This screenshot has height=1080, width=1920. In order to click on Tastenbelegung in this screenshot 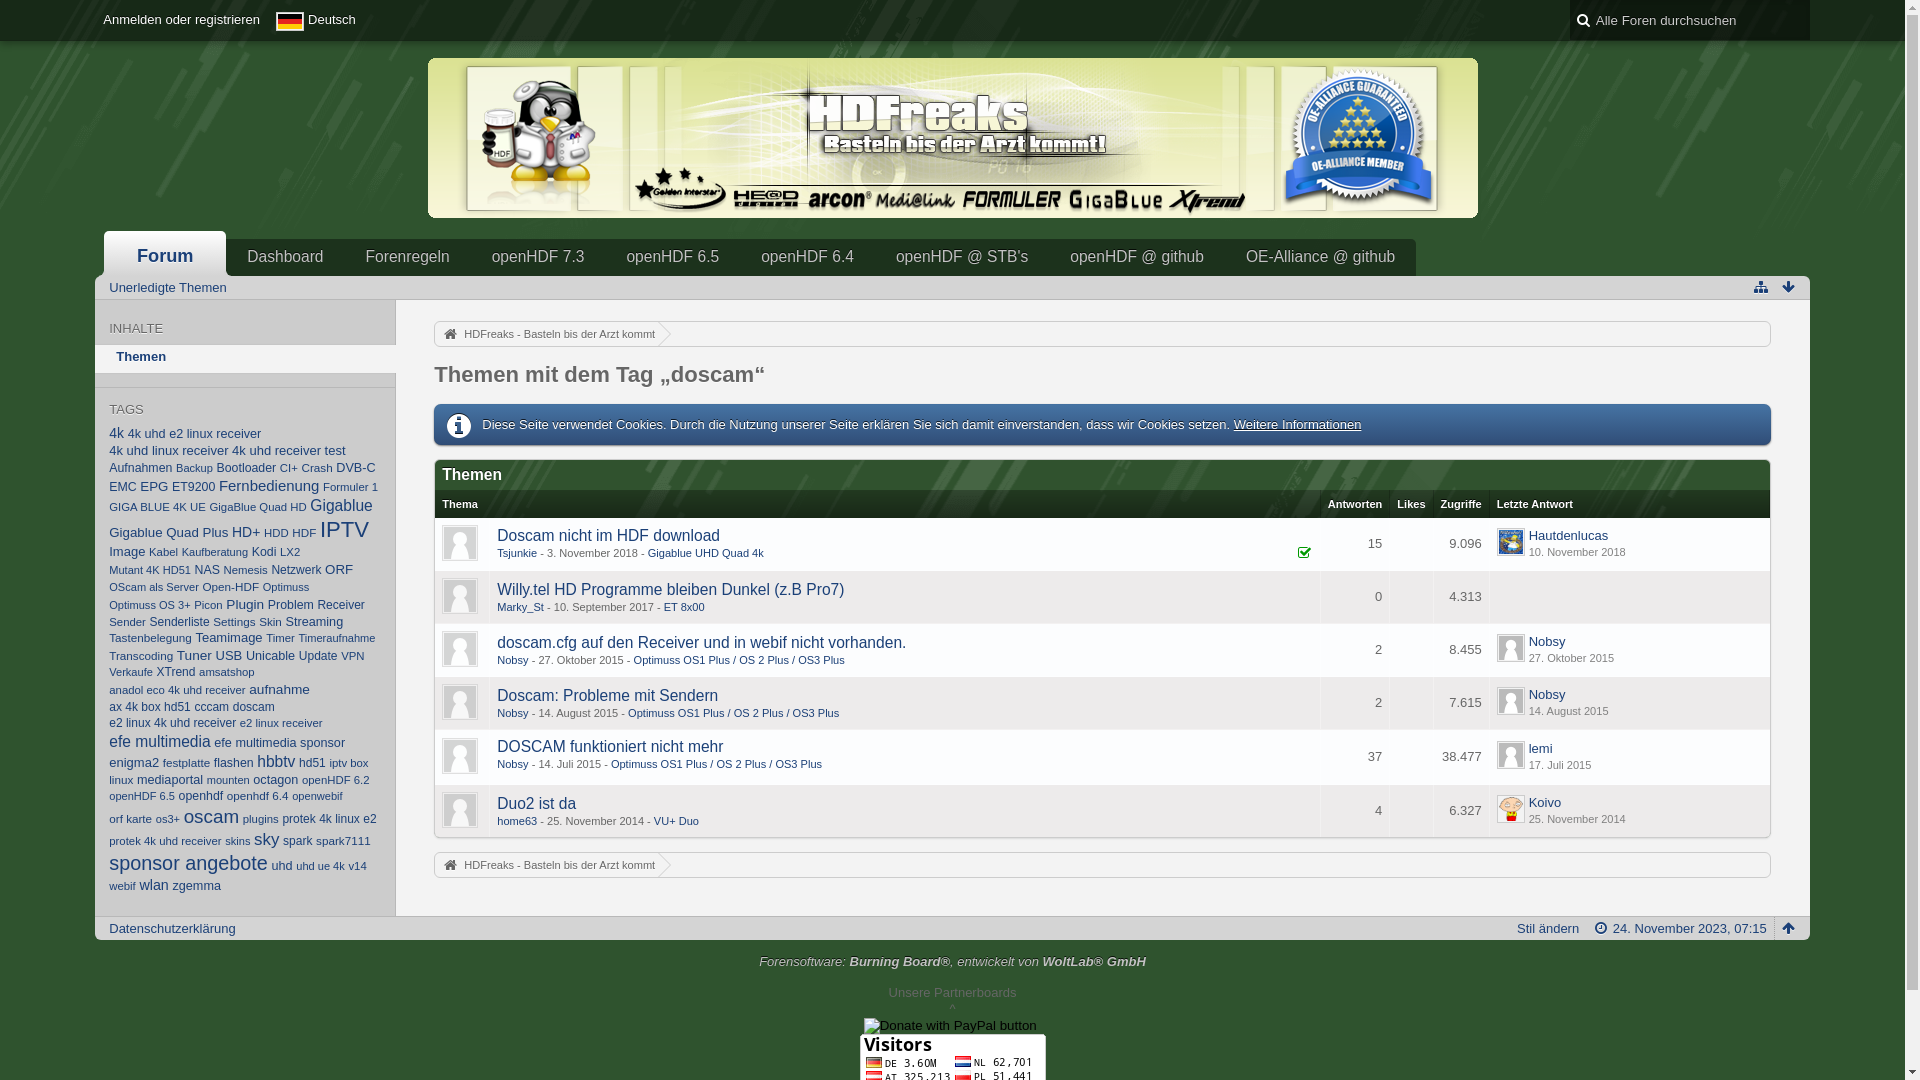, I will do `click(150, 638)`.